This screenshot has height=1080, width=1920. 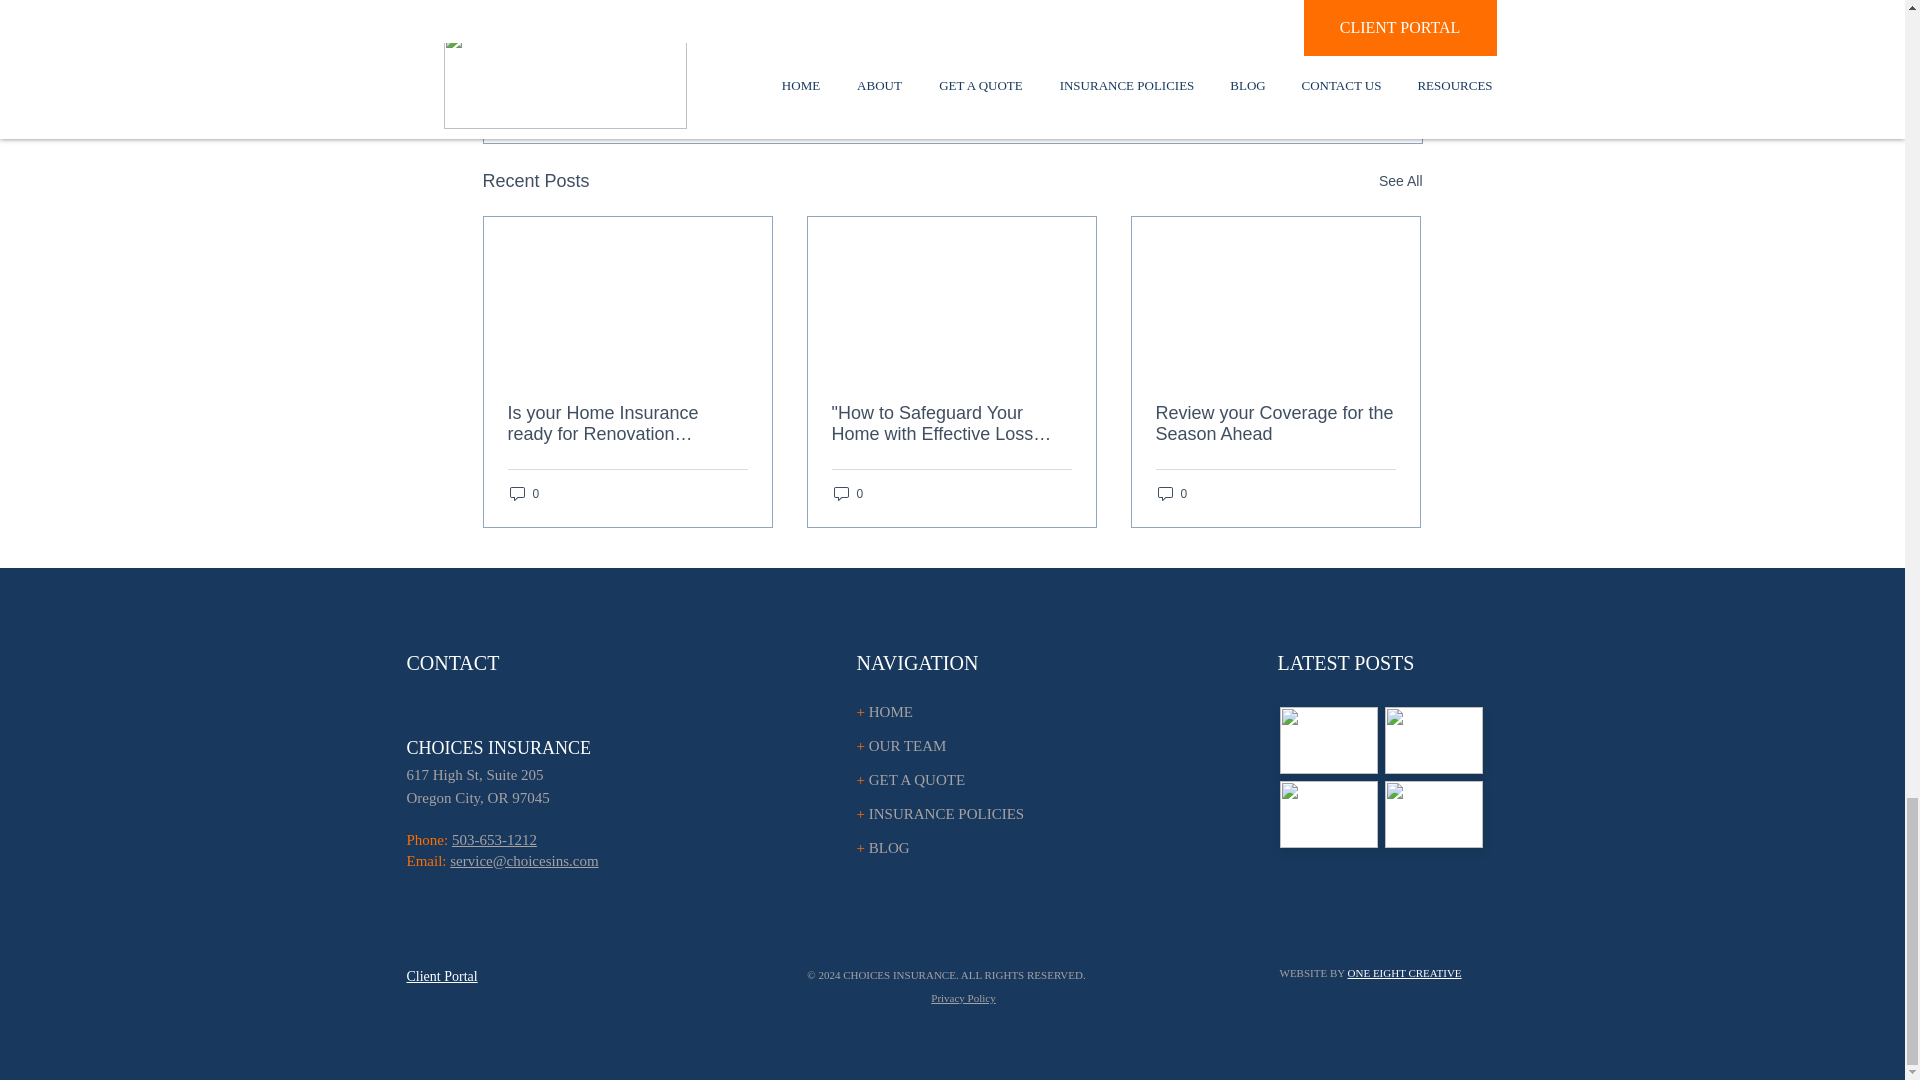 I want to click on 0, so click(x=1172, y=493).